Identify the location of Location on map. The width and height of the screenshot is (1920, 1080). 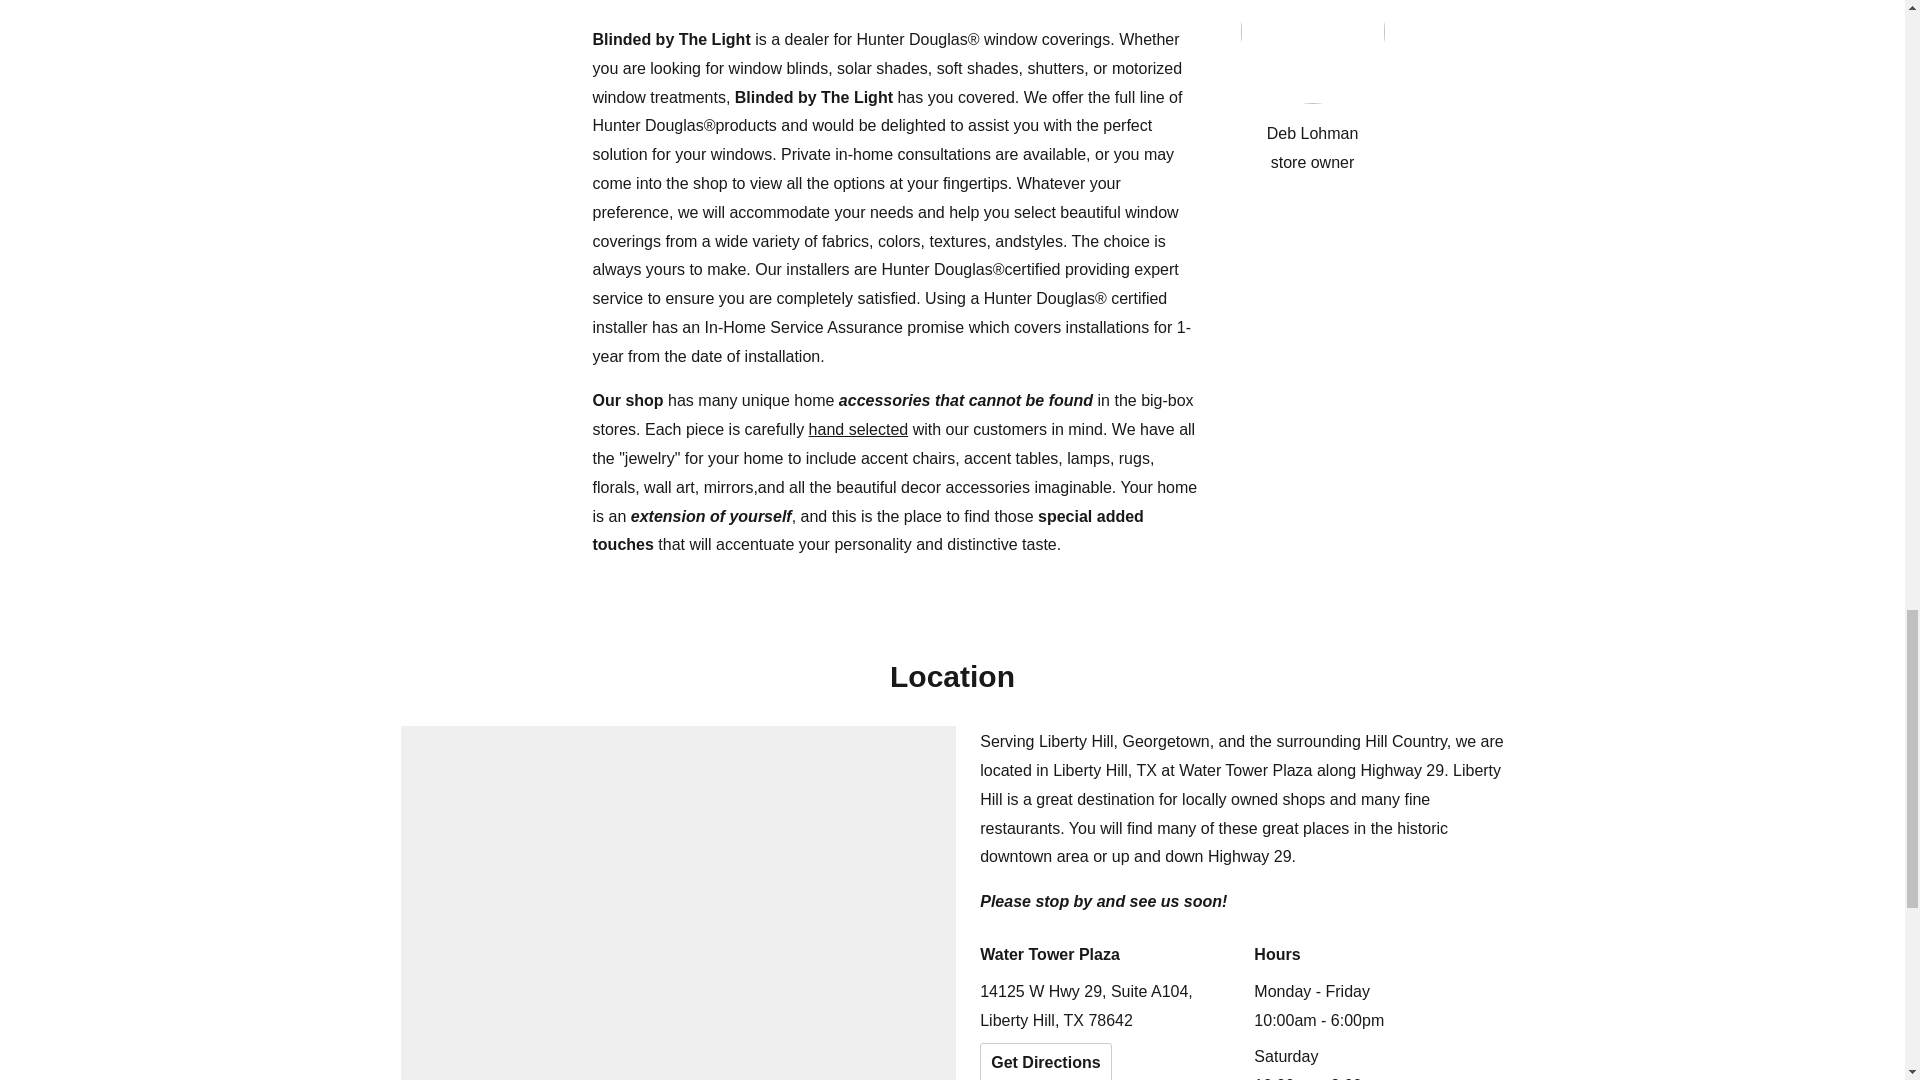
(678, 902).